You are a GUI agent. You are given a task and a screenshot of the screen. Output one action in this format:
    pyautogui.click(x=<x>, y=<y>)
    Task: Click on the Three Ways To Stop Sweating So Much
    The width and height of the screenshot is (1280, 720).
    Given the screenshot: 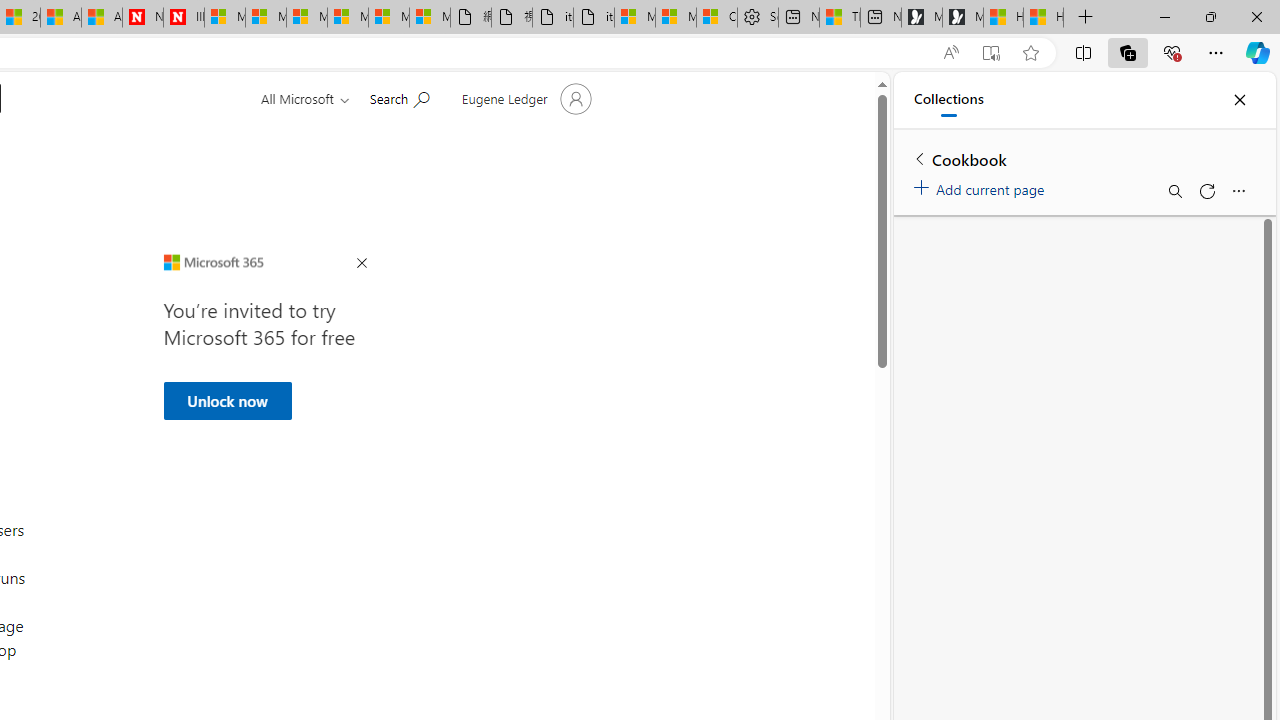 What is the action you would take?
    pyautogui.click(x=840, y=18)
    